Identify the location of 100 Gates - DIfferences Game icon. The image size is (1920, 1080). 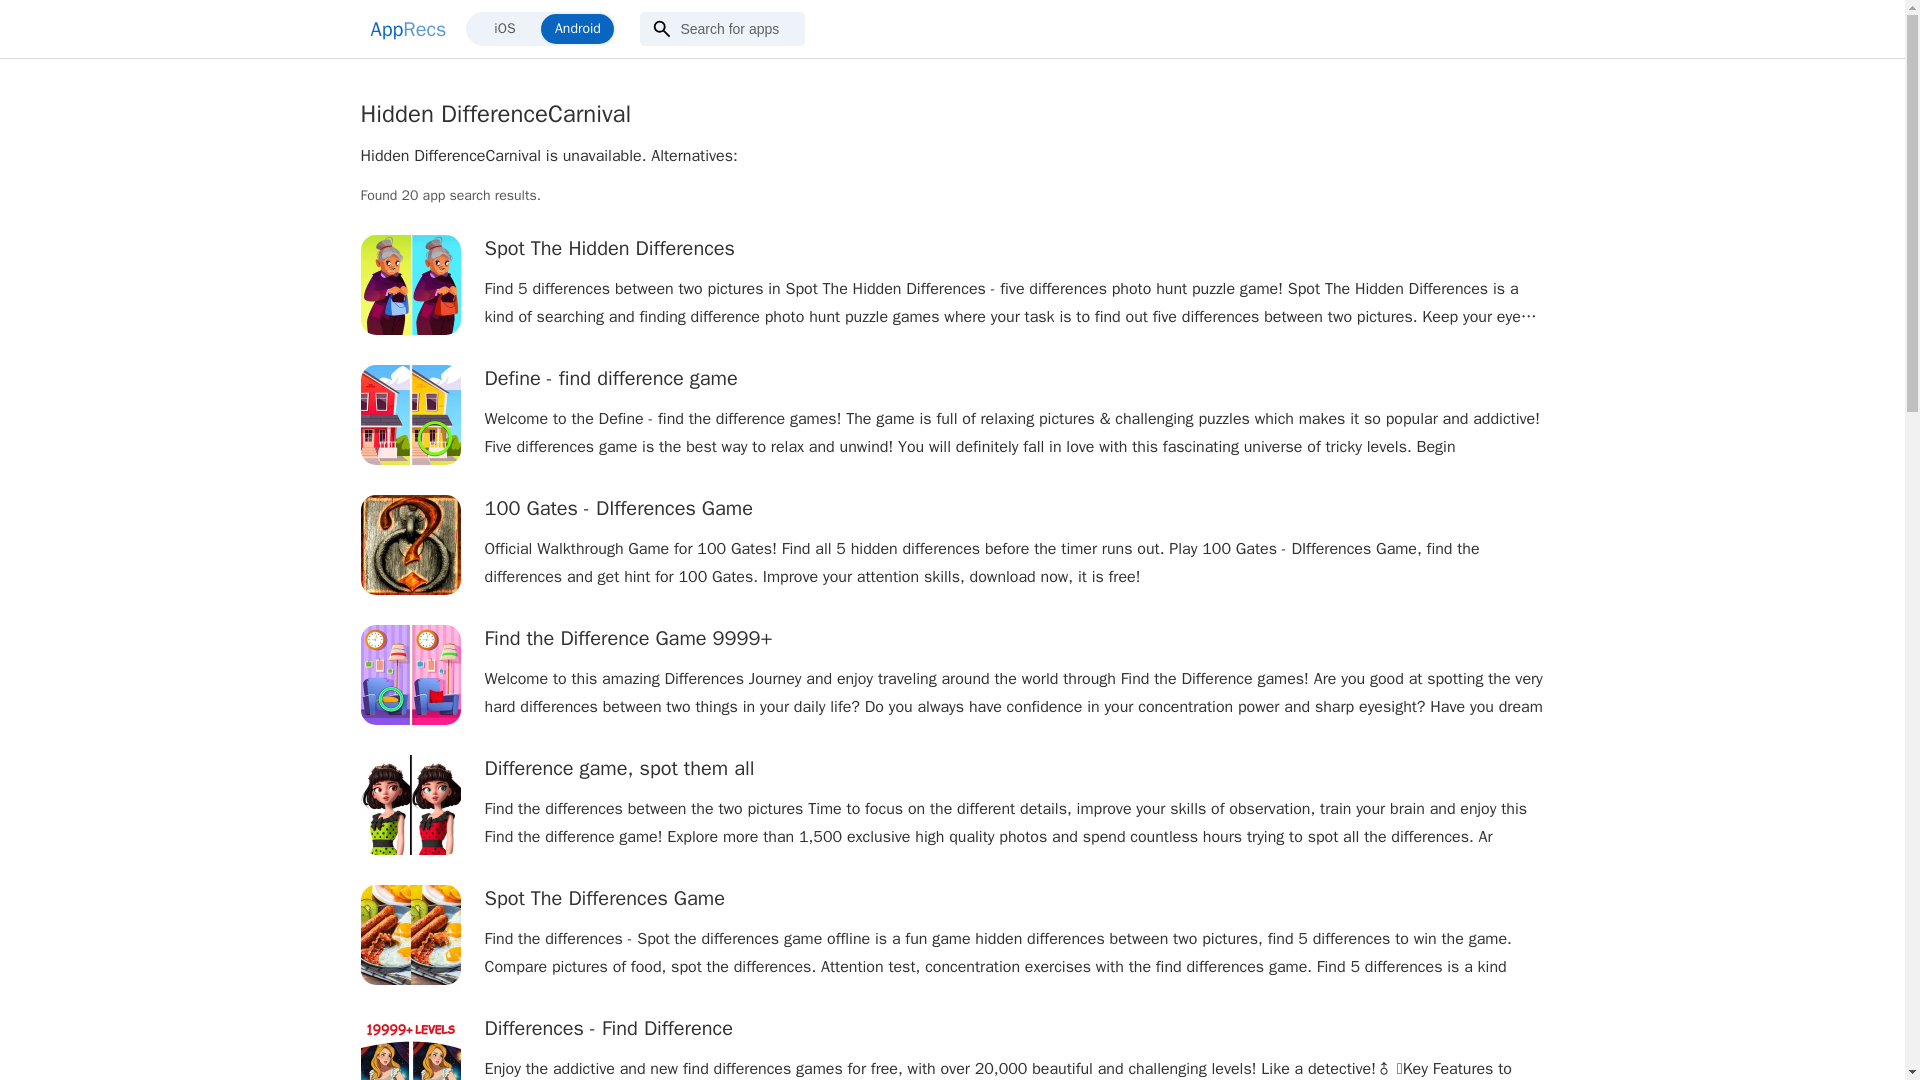
(410, 544).